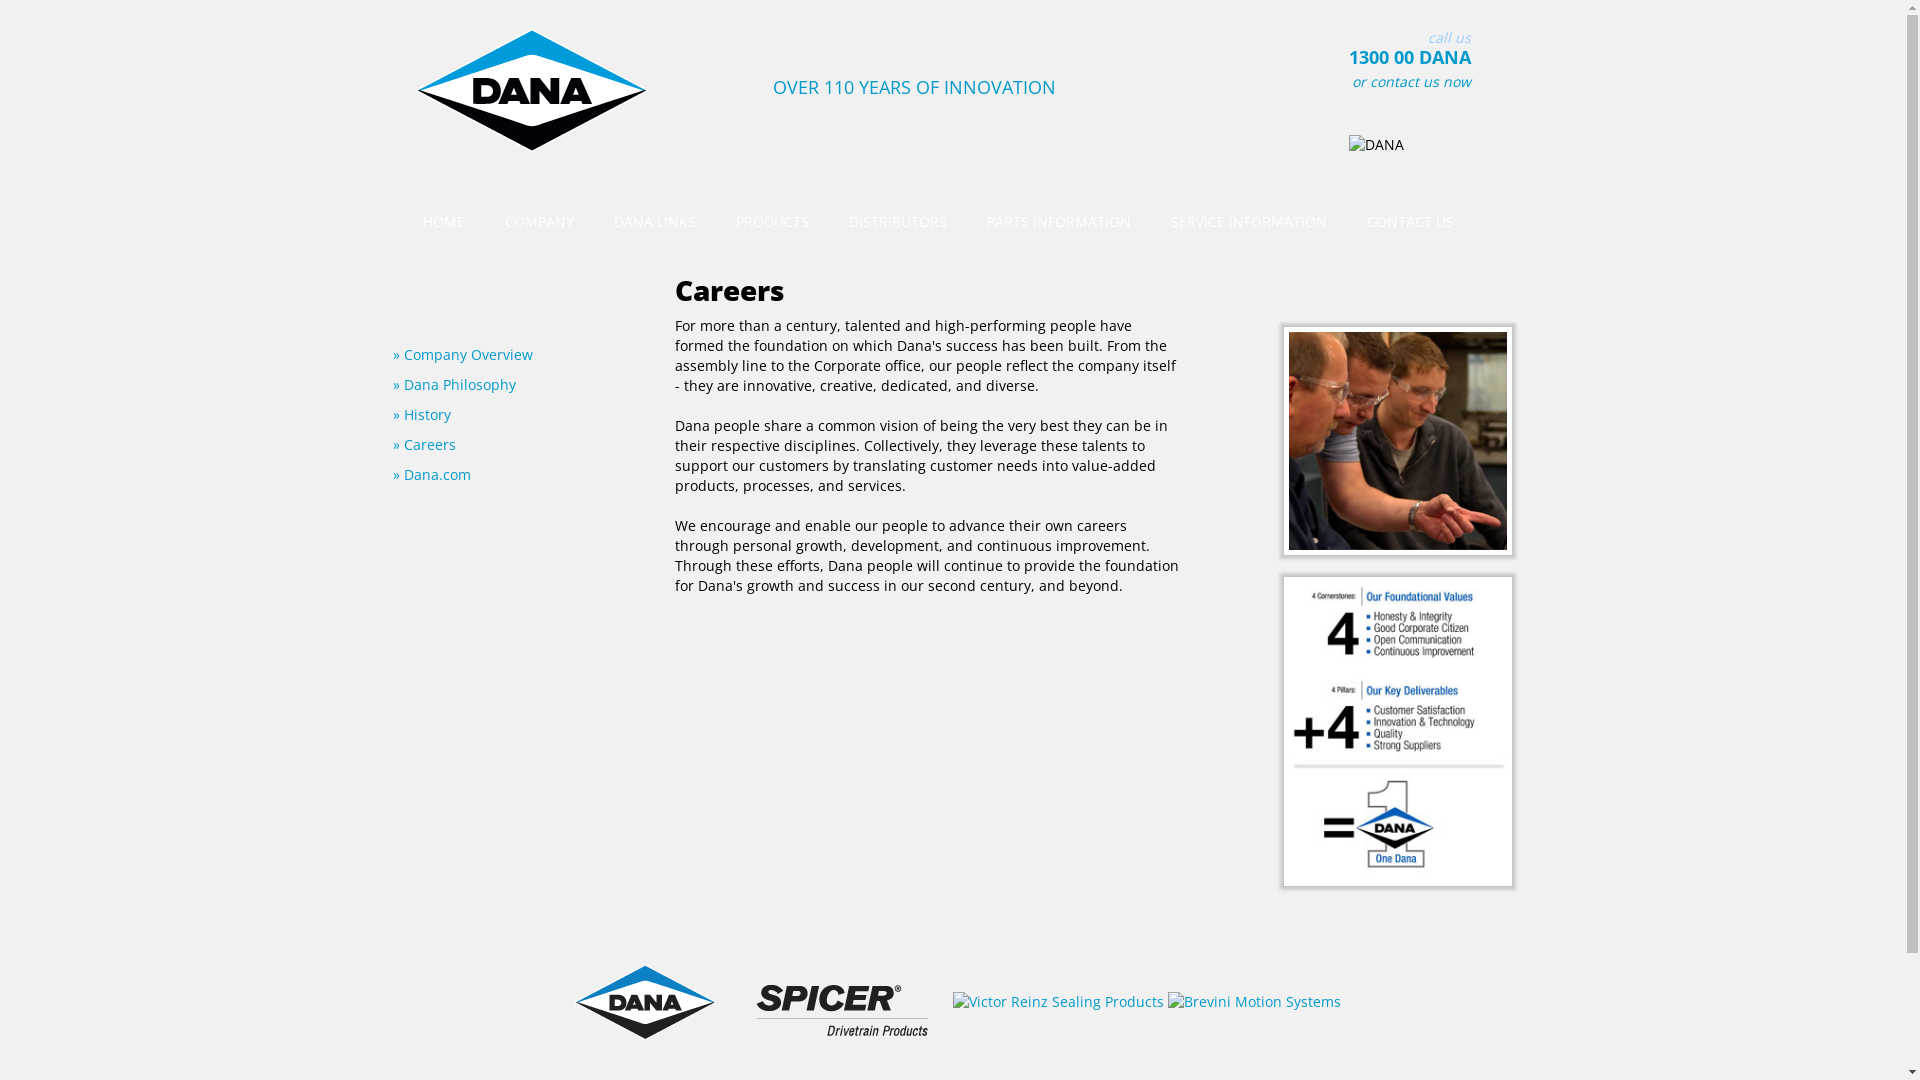 The image size is (1920, 1080). What do you see at coordinates (1248, 222) in the screenshot?
I see `SERVICE INFORMATION` at bounding box center [1248, 222].